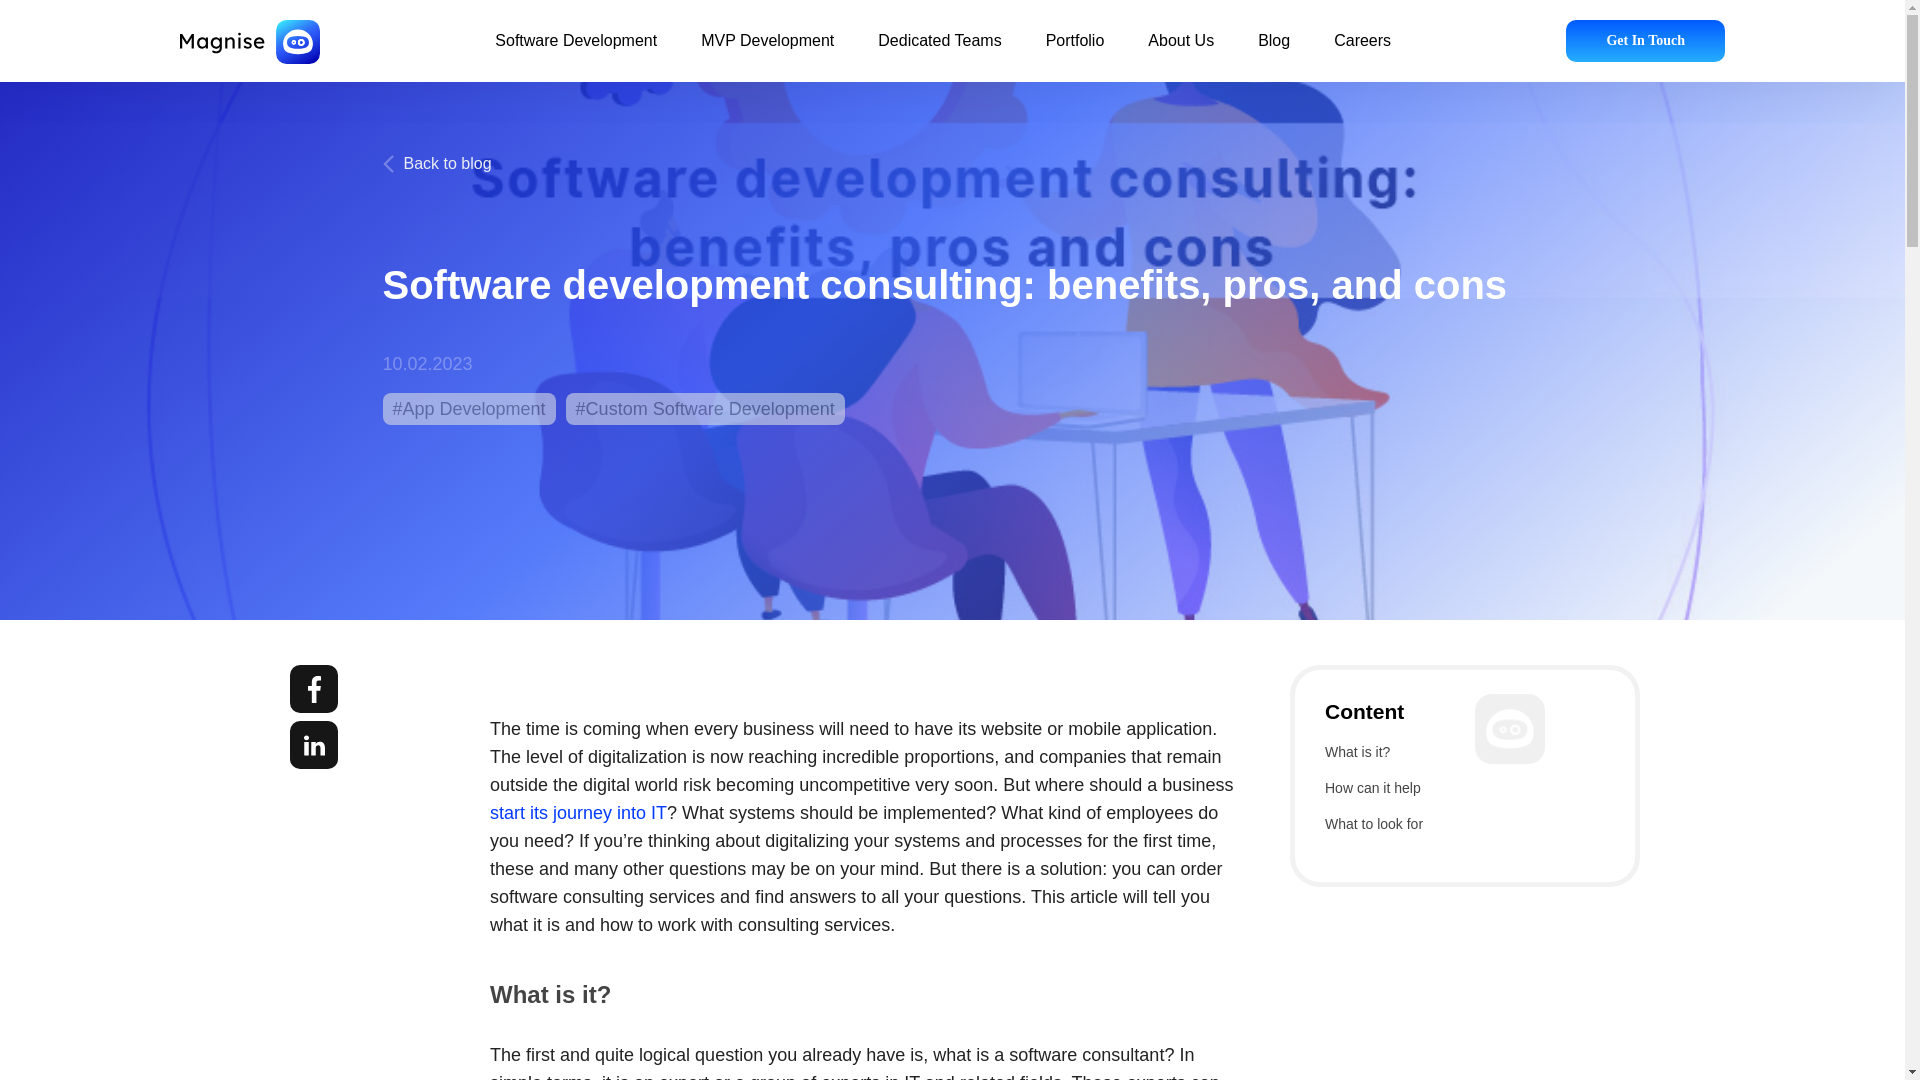 This screenshot has width=1920, height=1080. Describe the element at coordinates (1645, 40) in the screenshot. I see `Get In Touch` at that location.